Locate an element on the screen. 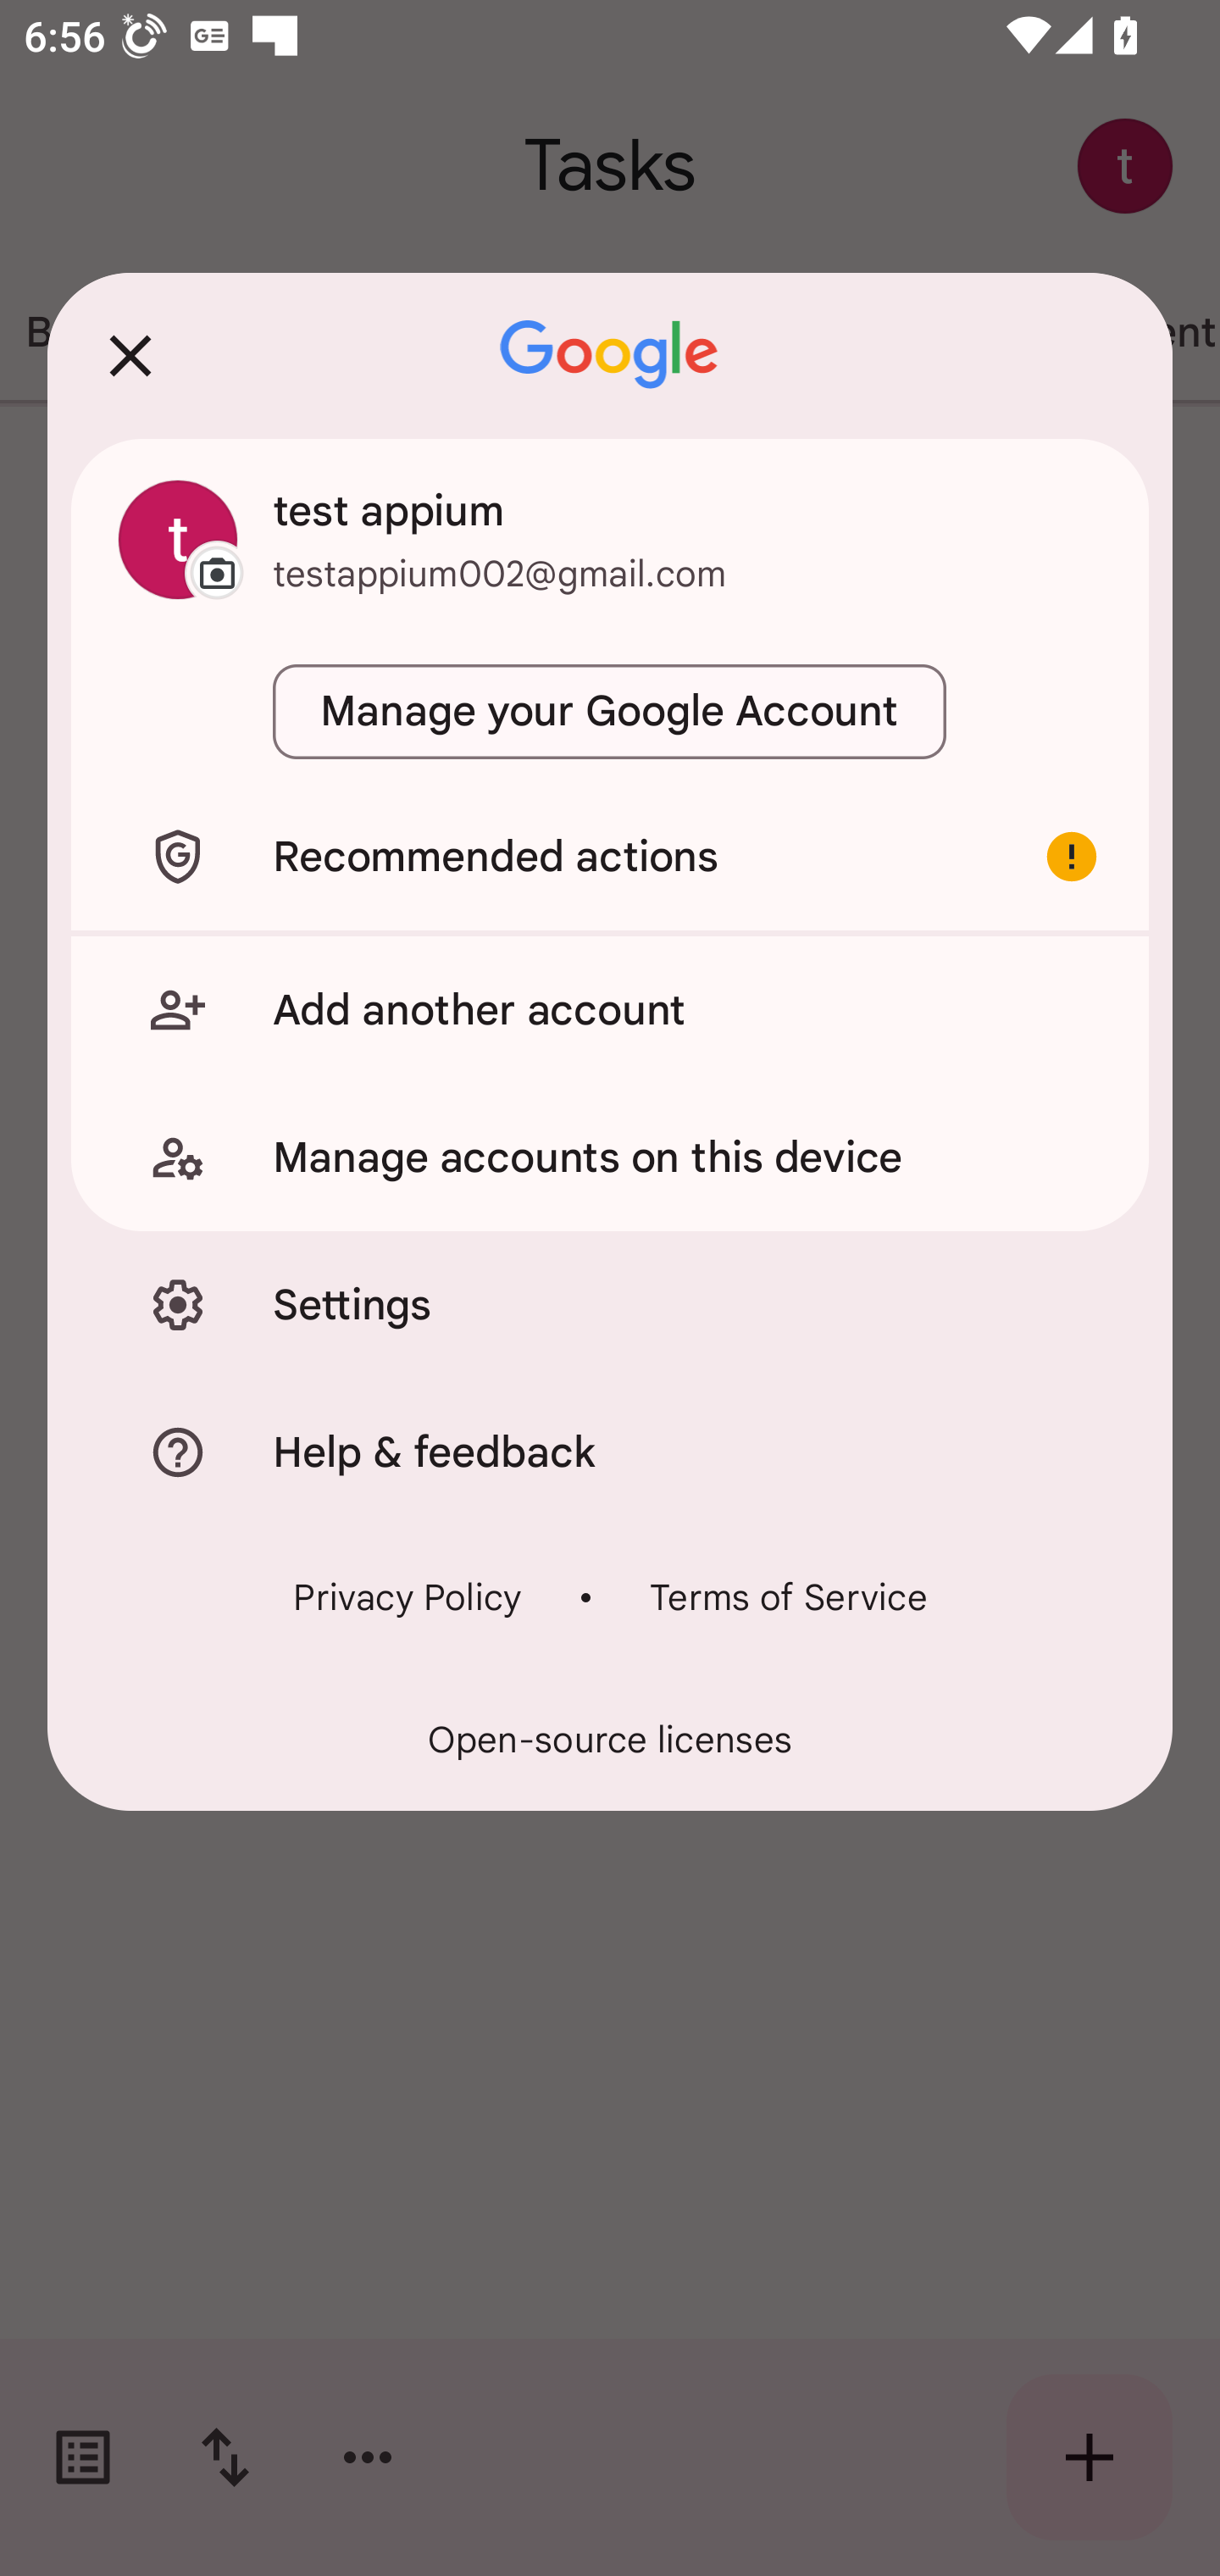 The height and width of the screenshot is (2576, 1220). Change profile picture. is located at coordinates (178, 539).